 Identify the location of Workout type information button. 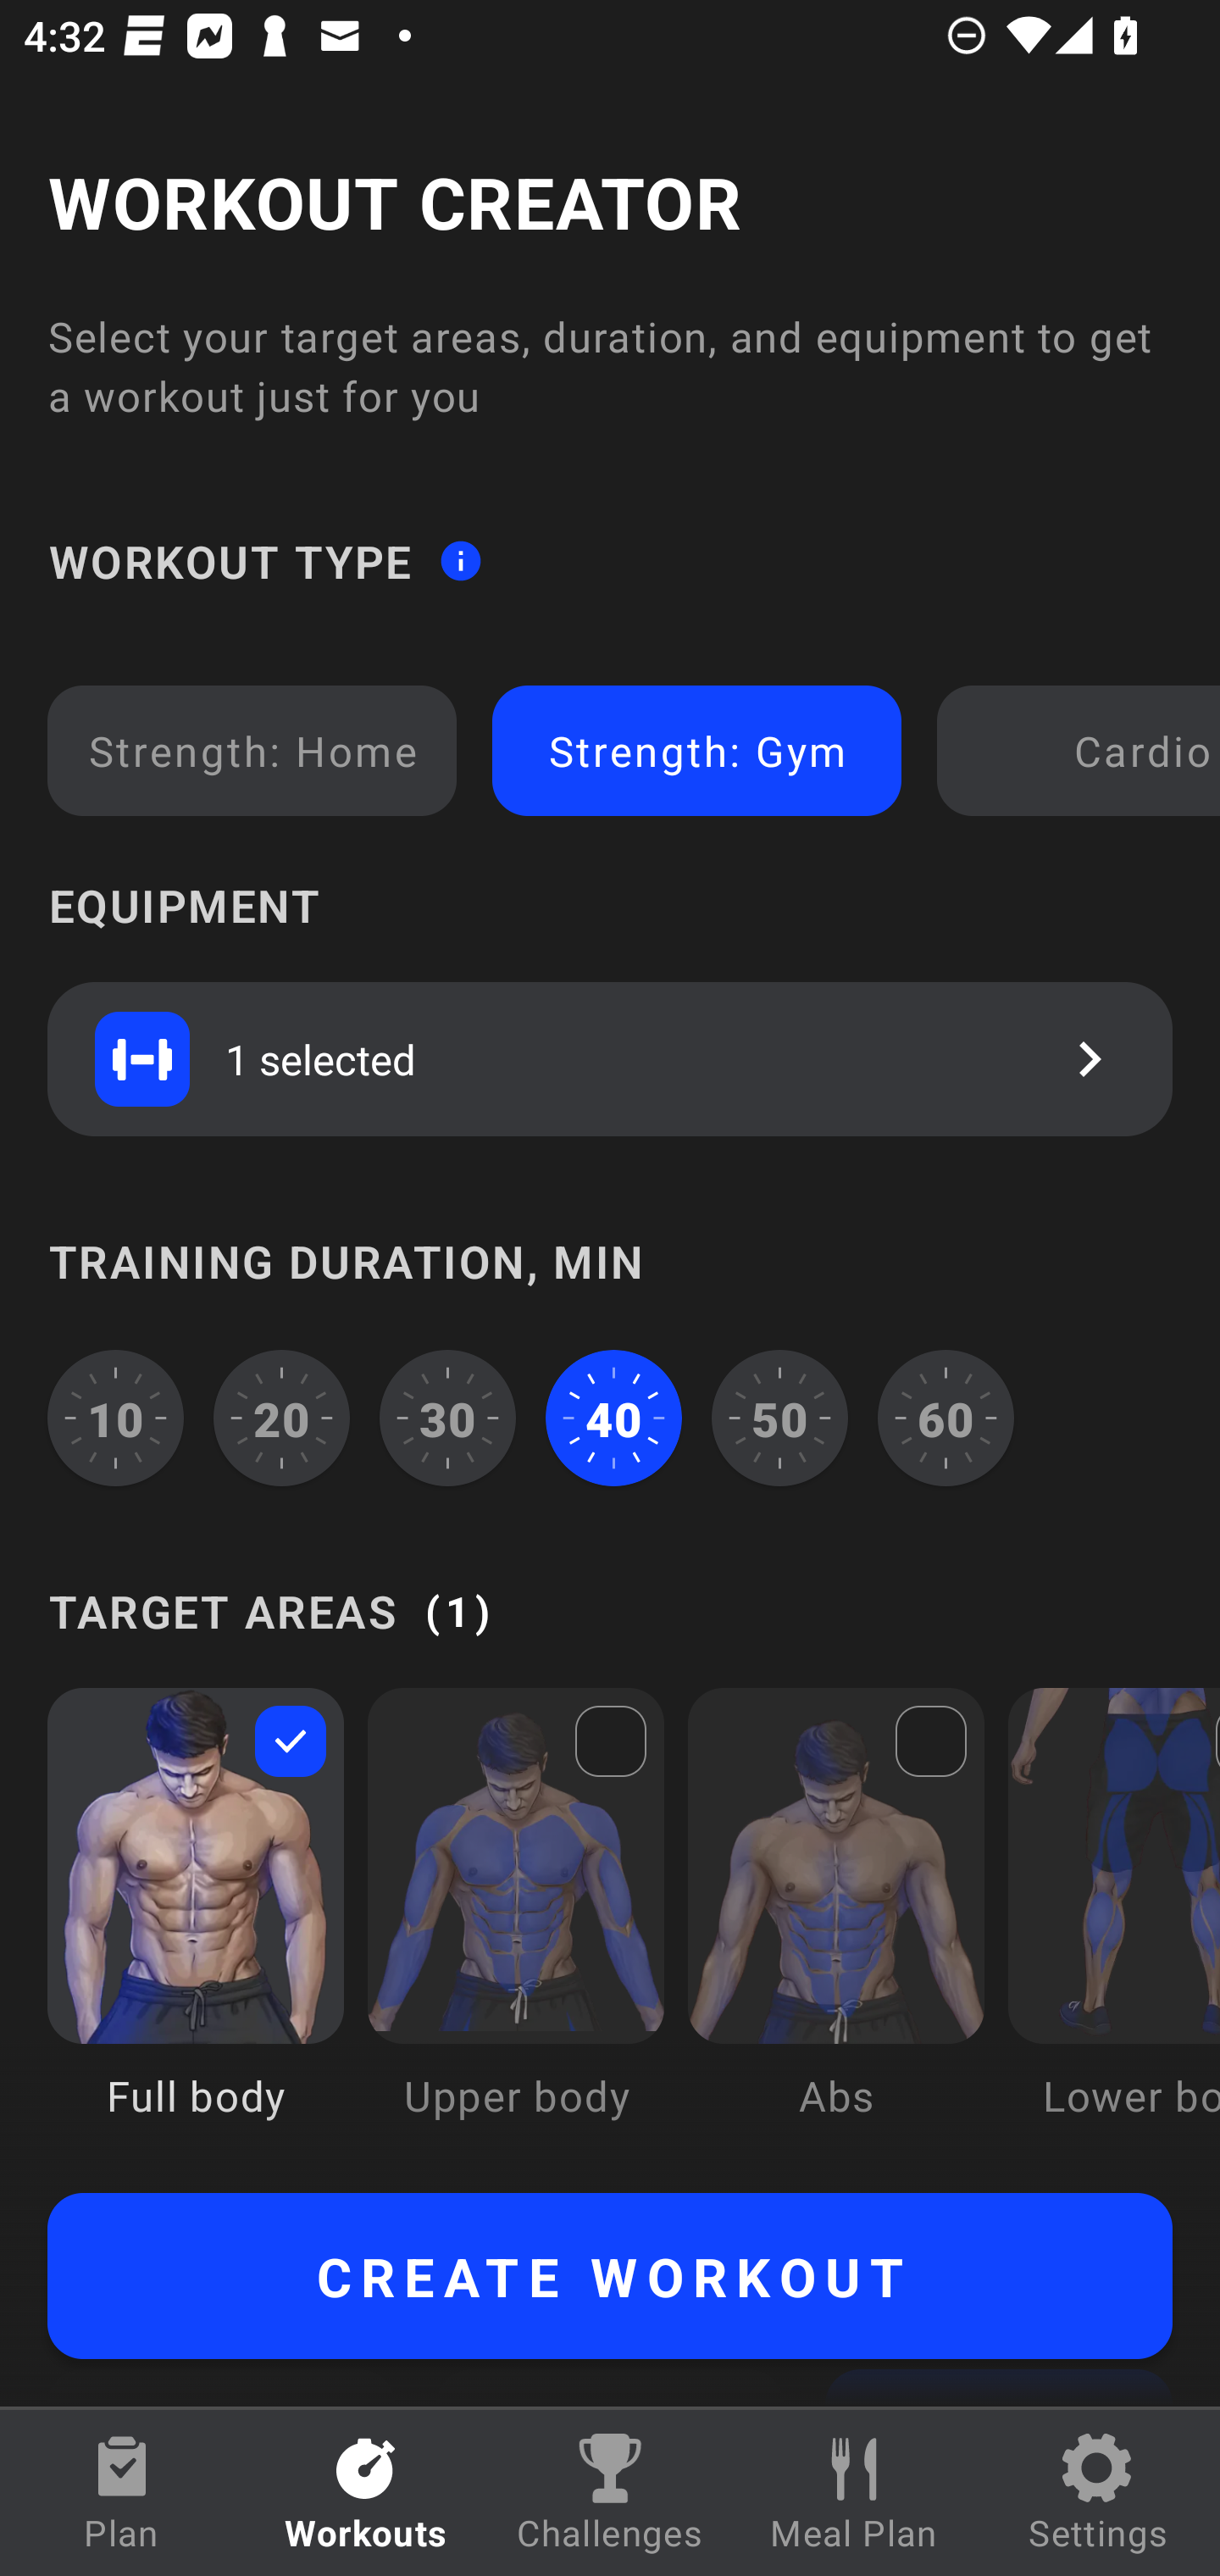
(460, 559).